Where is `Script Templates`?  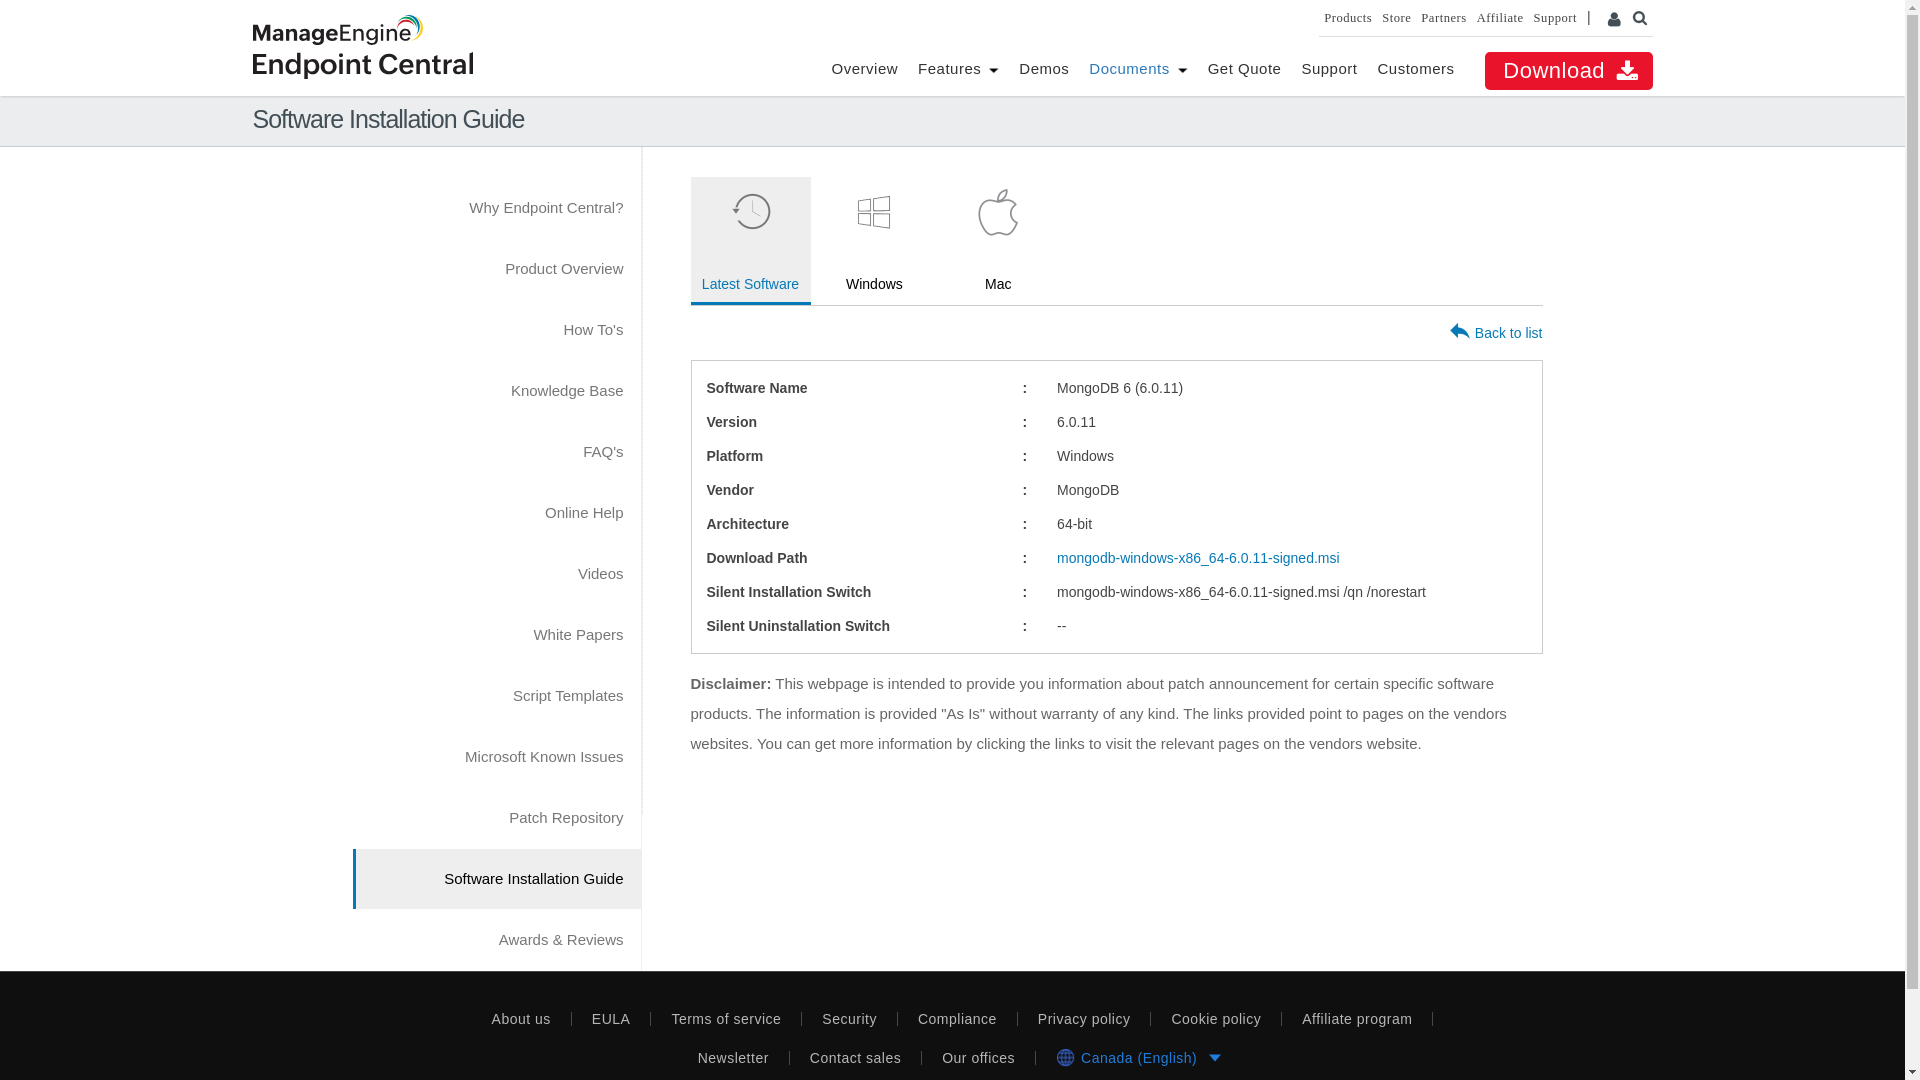
Script Templates is located at coordinates (495, 696).